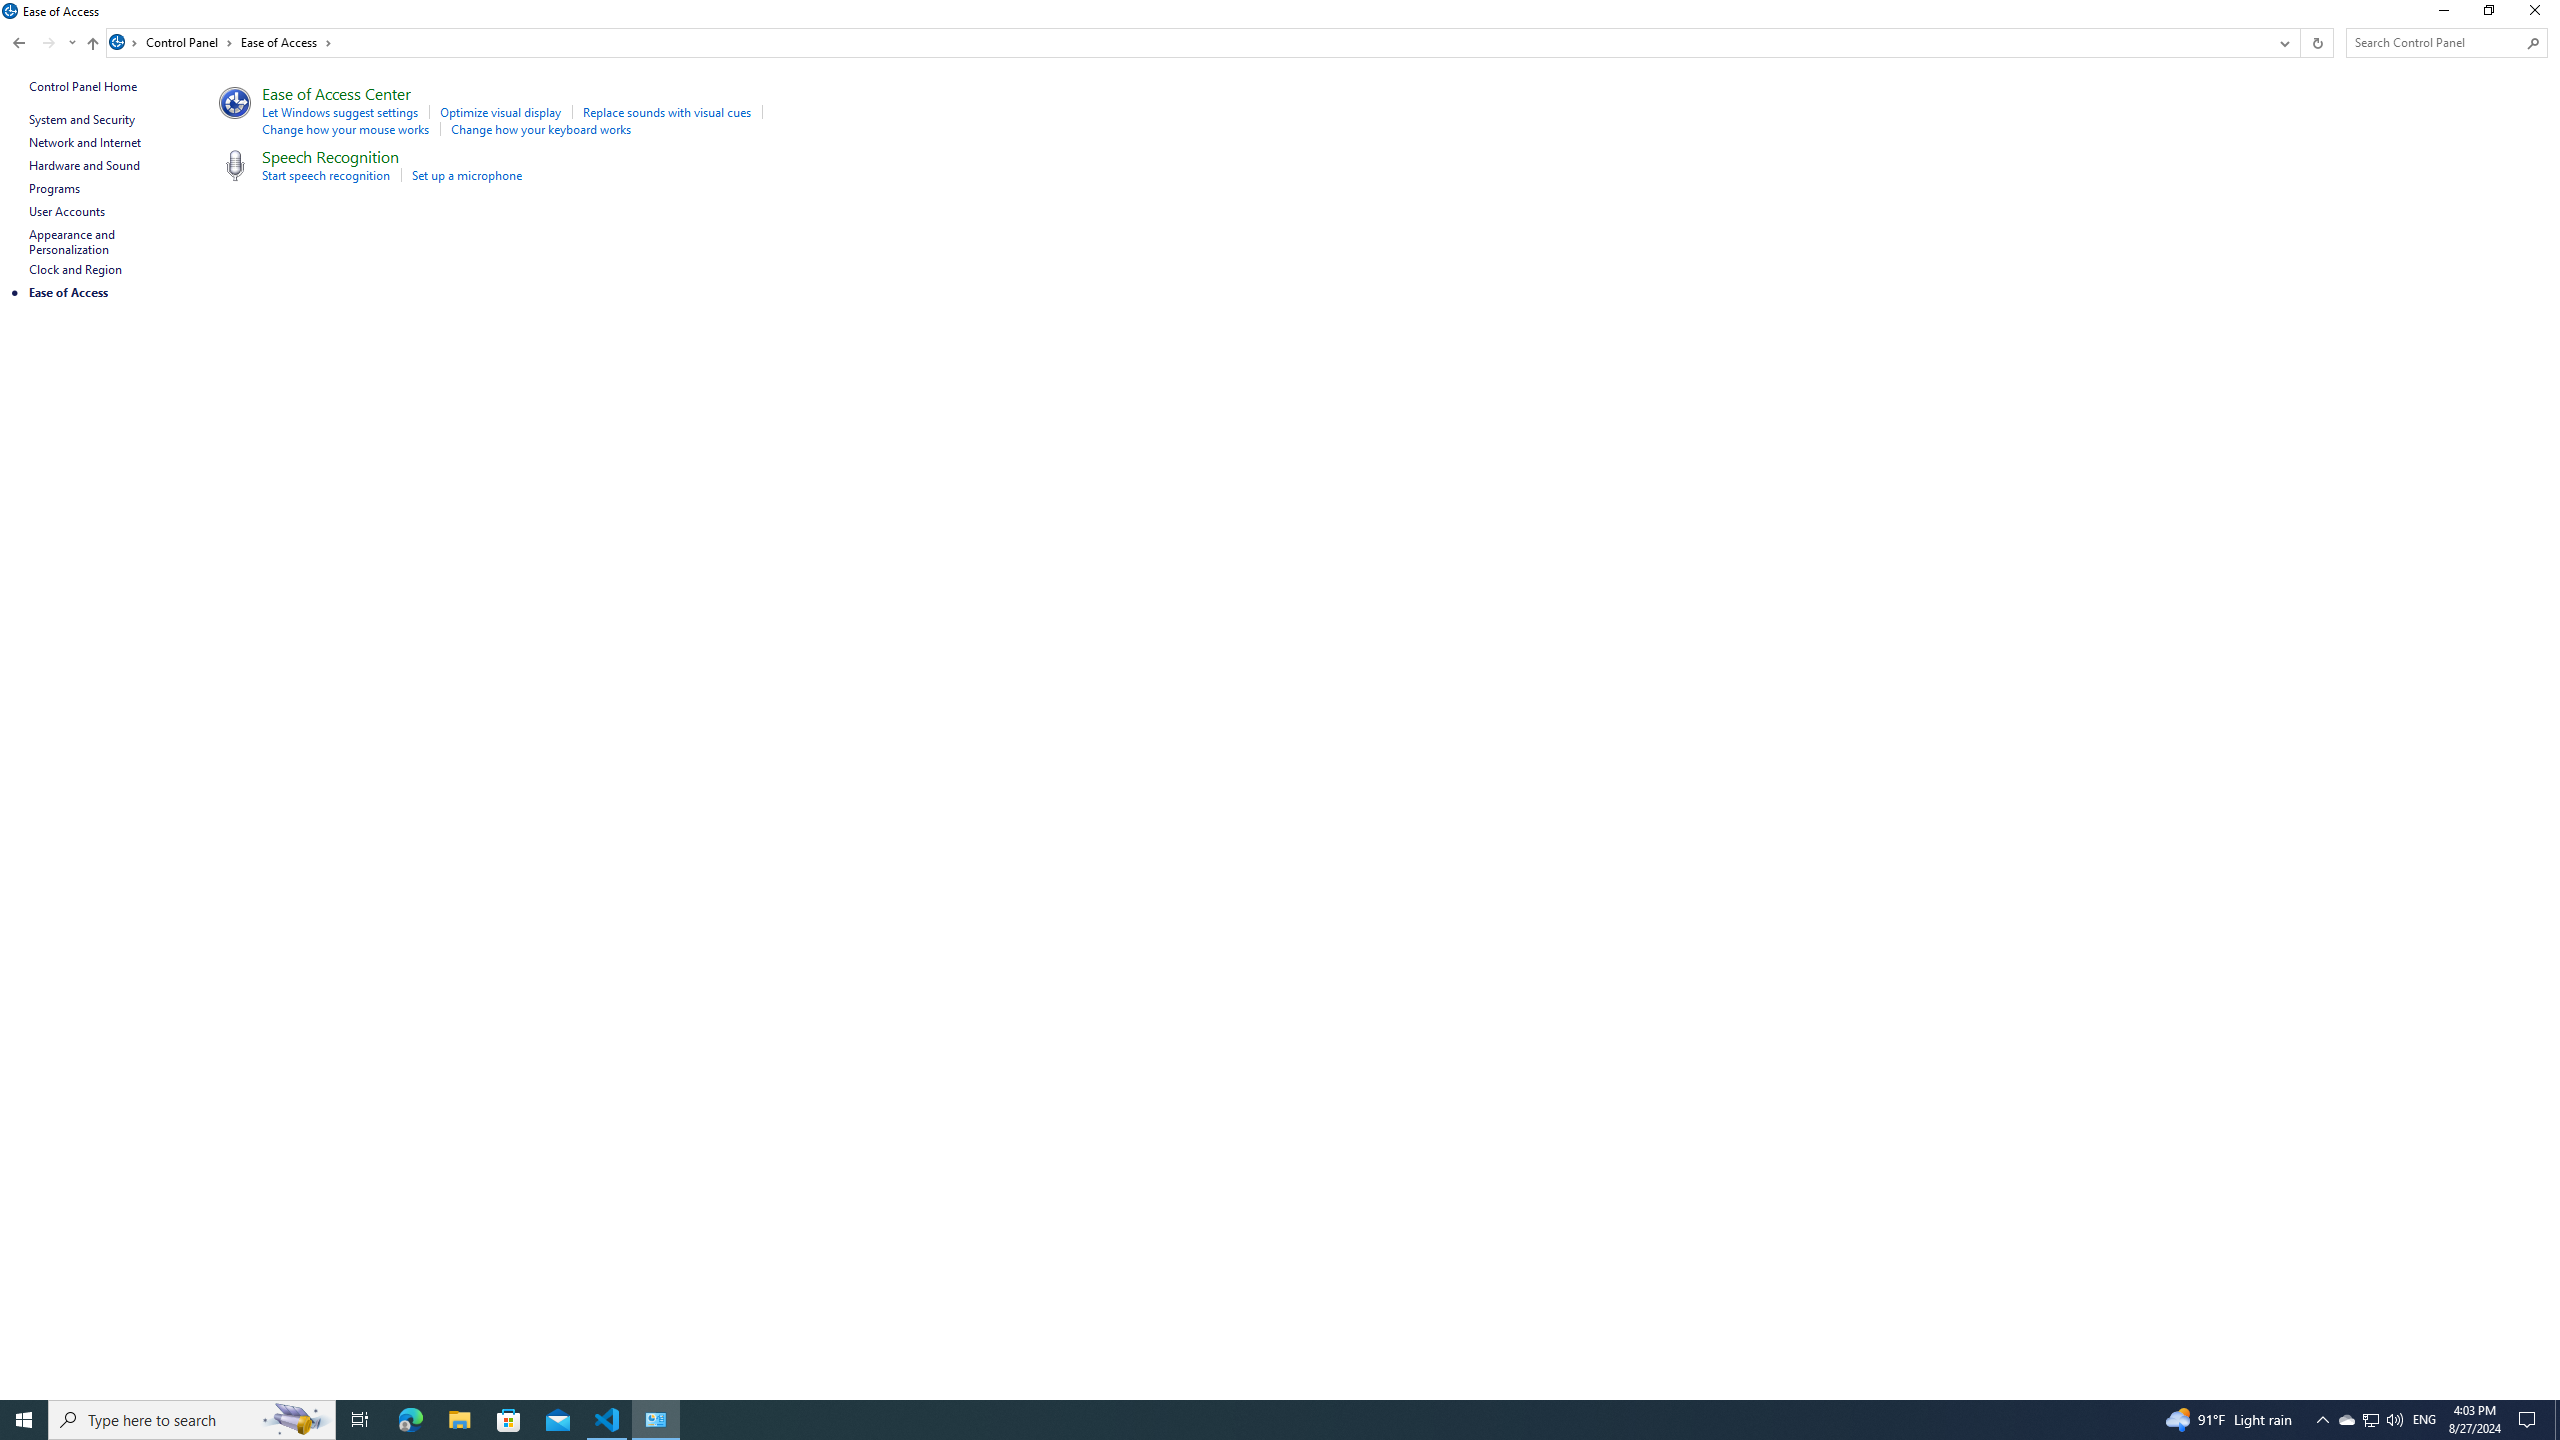 This screenshot has width=2560, height=1440. What do you see at coordinates (72, 42) in the screenshot?
I see `Recent locations` at bounding box center [72, 42].